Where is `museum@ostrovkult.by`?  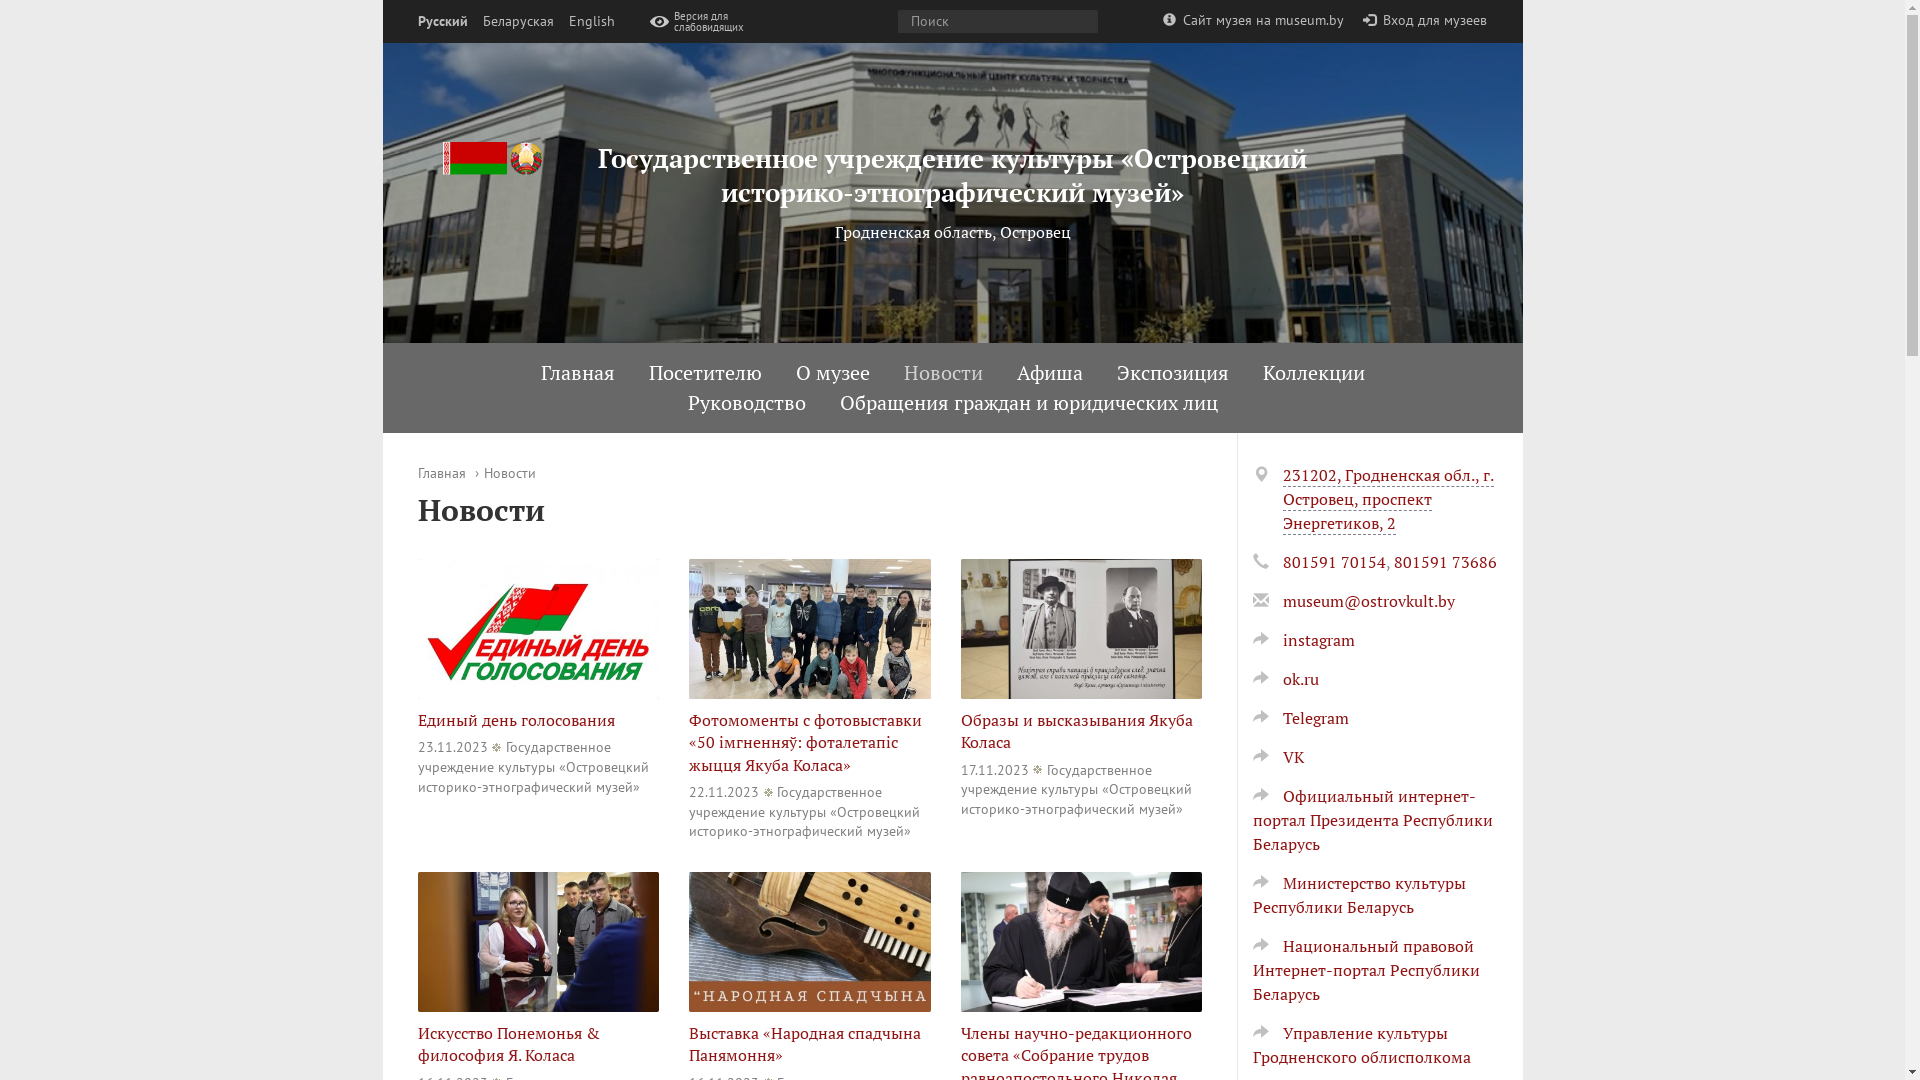 museum@ostrovkult.by is located at coordinates (1368, 601).